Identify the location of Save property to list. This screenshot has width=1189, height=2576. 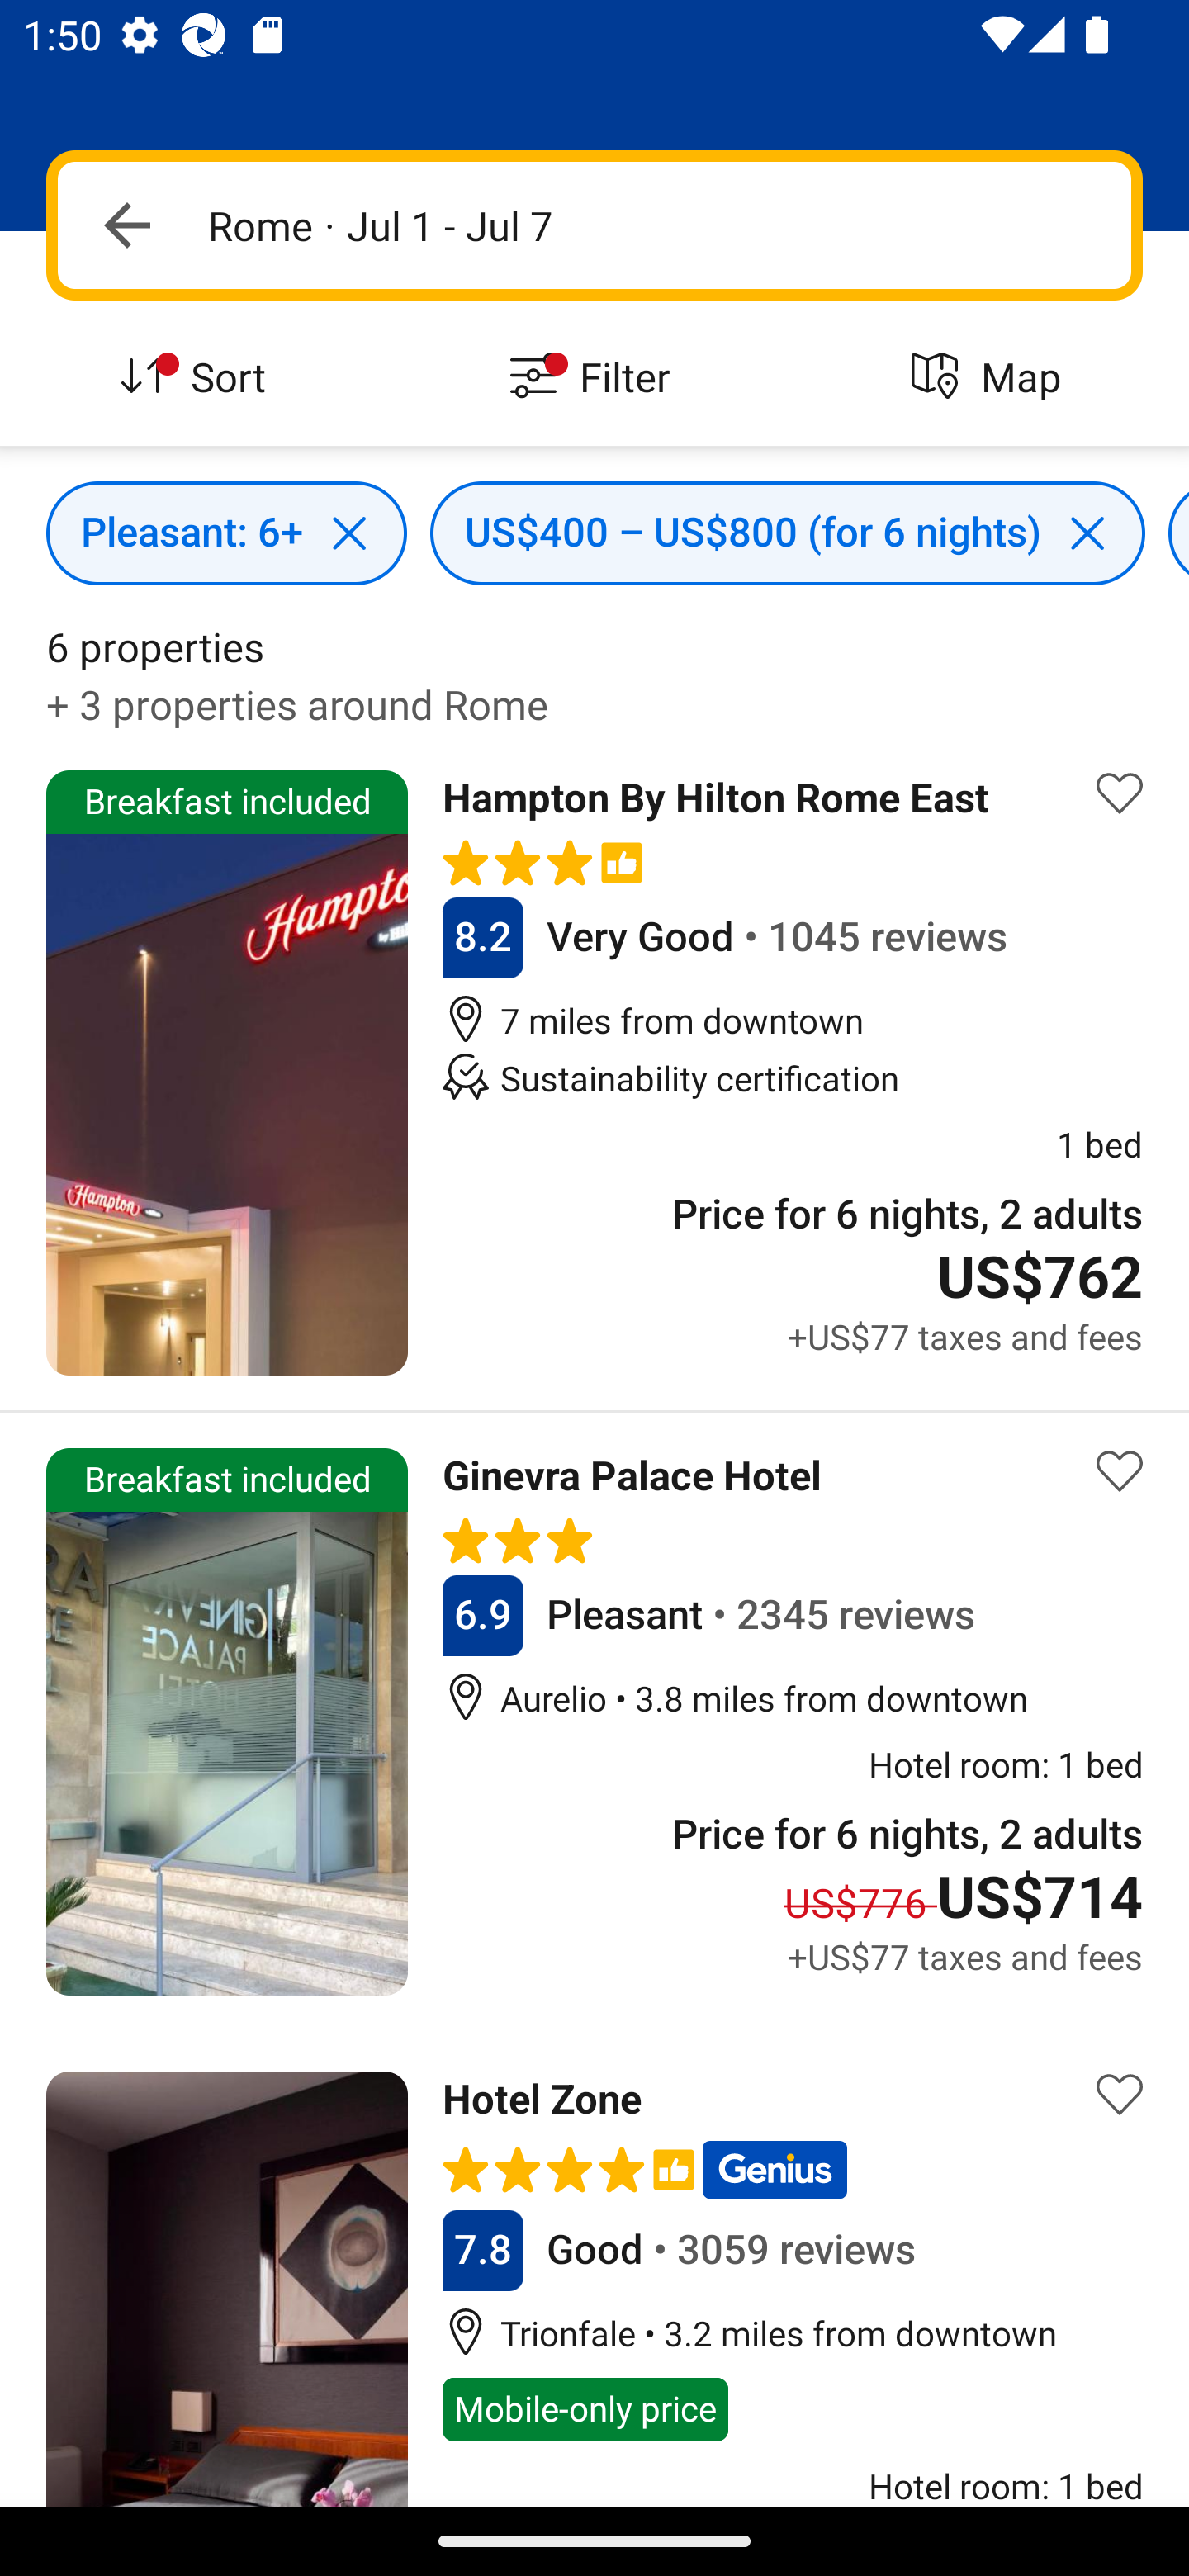
(1120, 1470).